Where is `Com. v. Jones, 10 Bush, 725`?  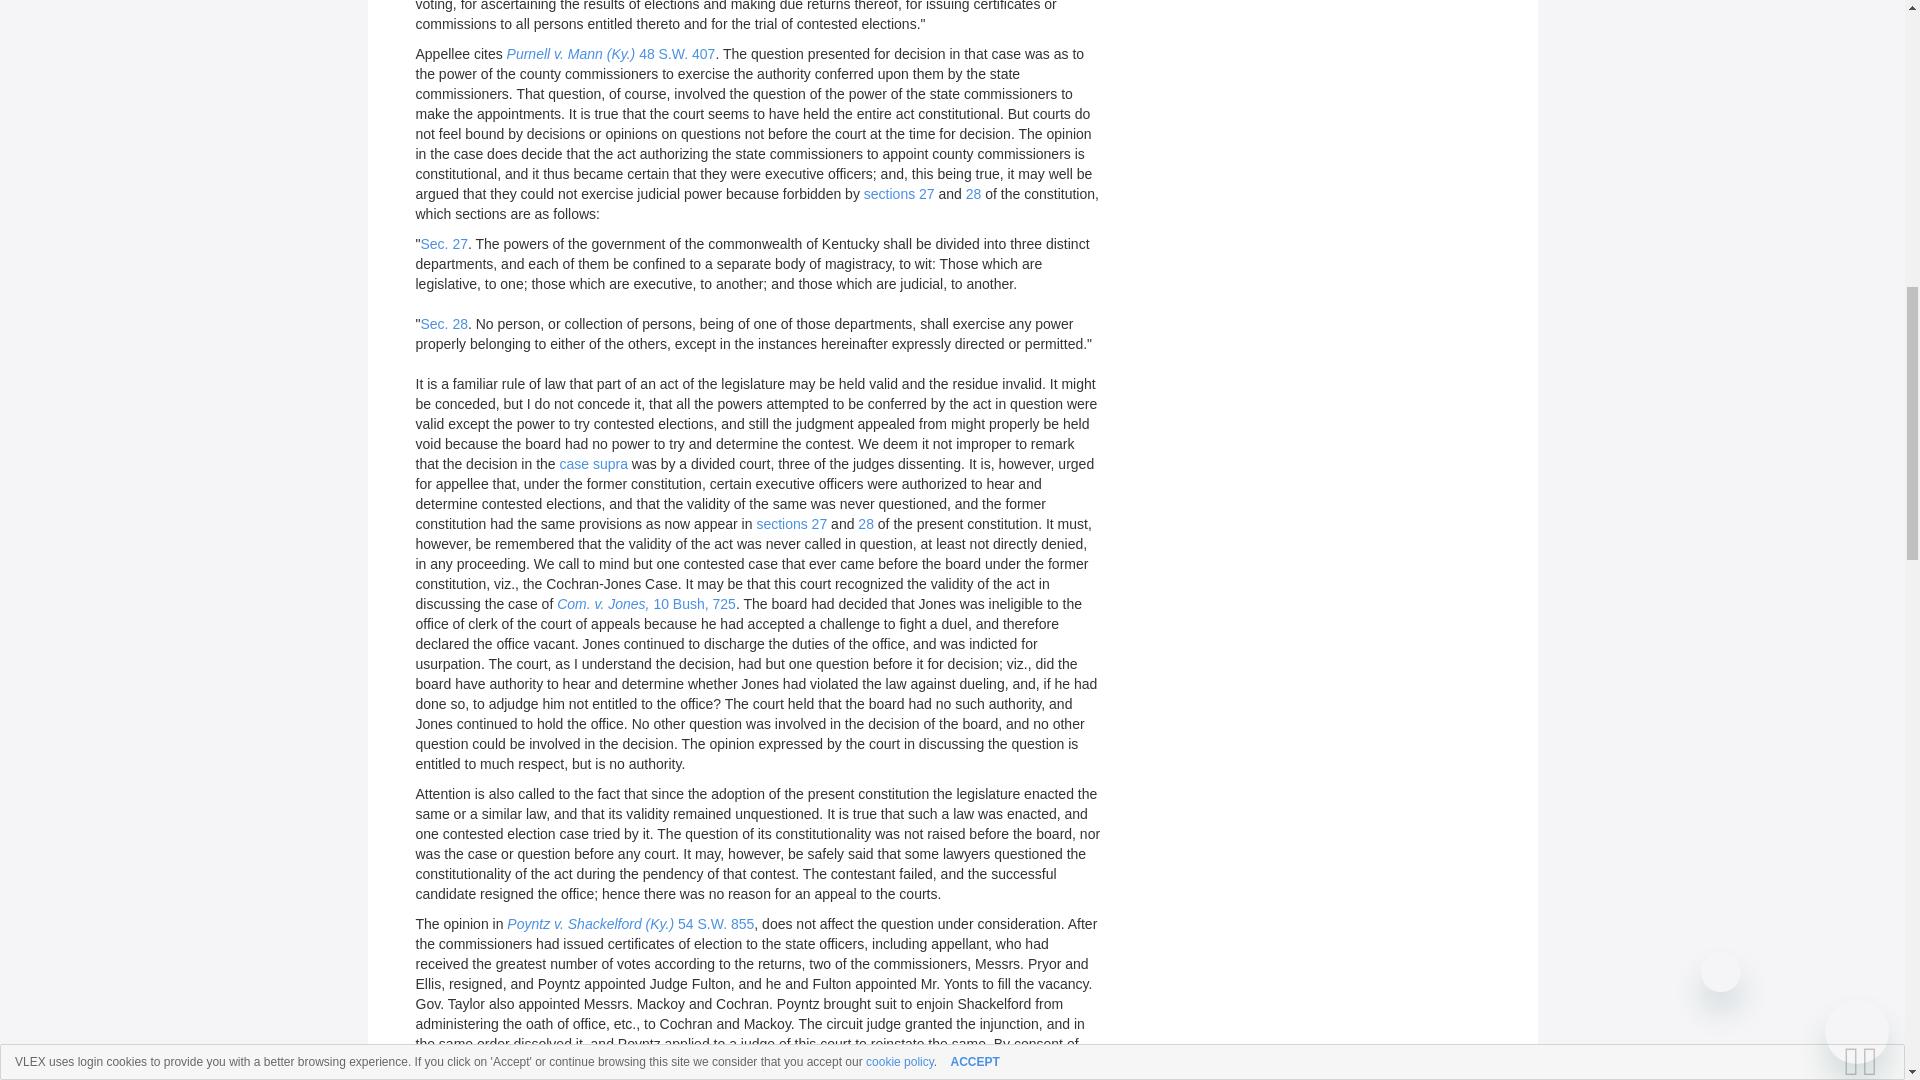
Com. v. Jones, 10 Bush, 725 is located at coordinates (646, 604).